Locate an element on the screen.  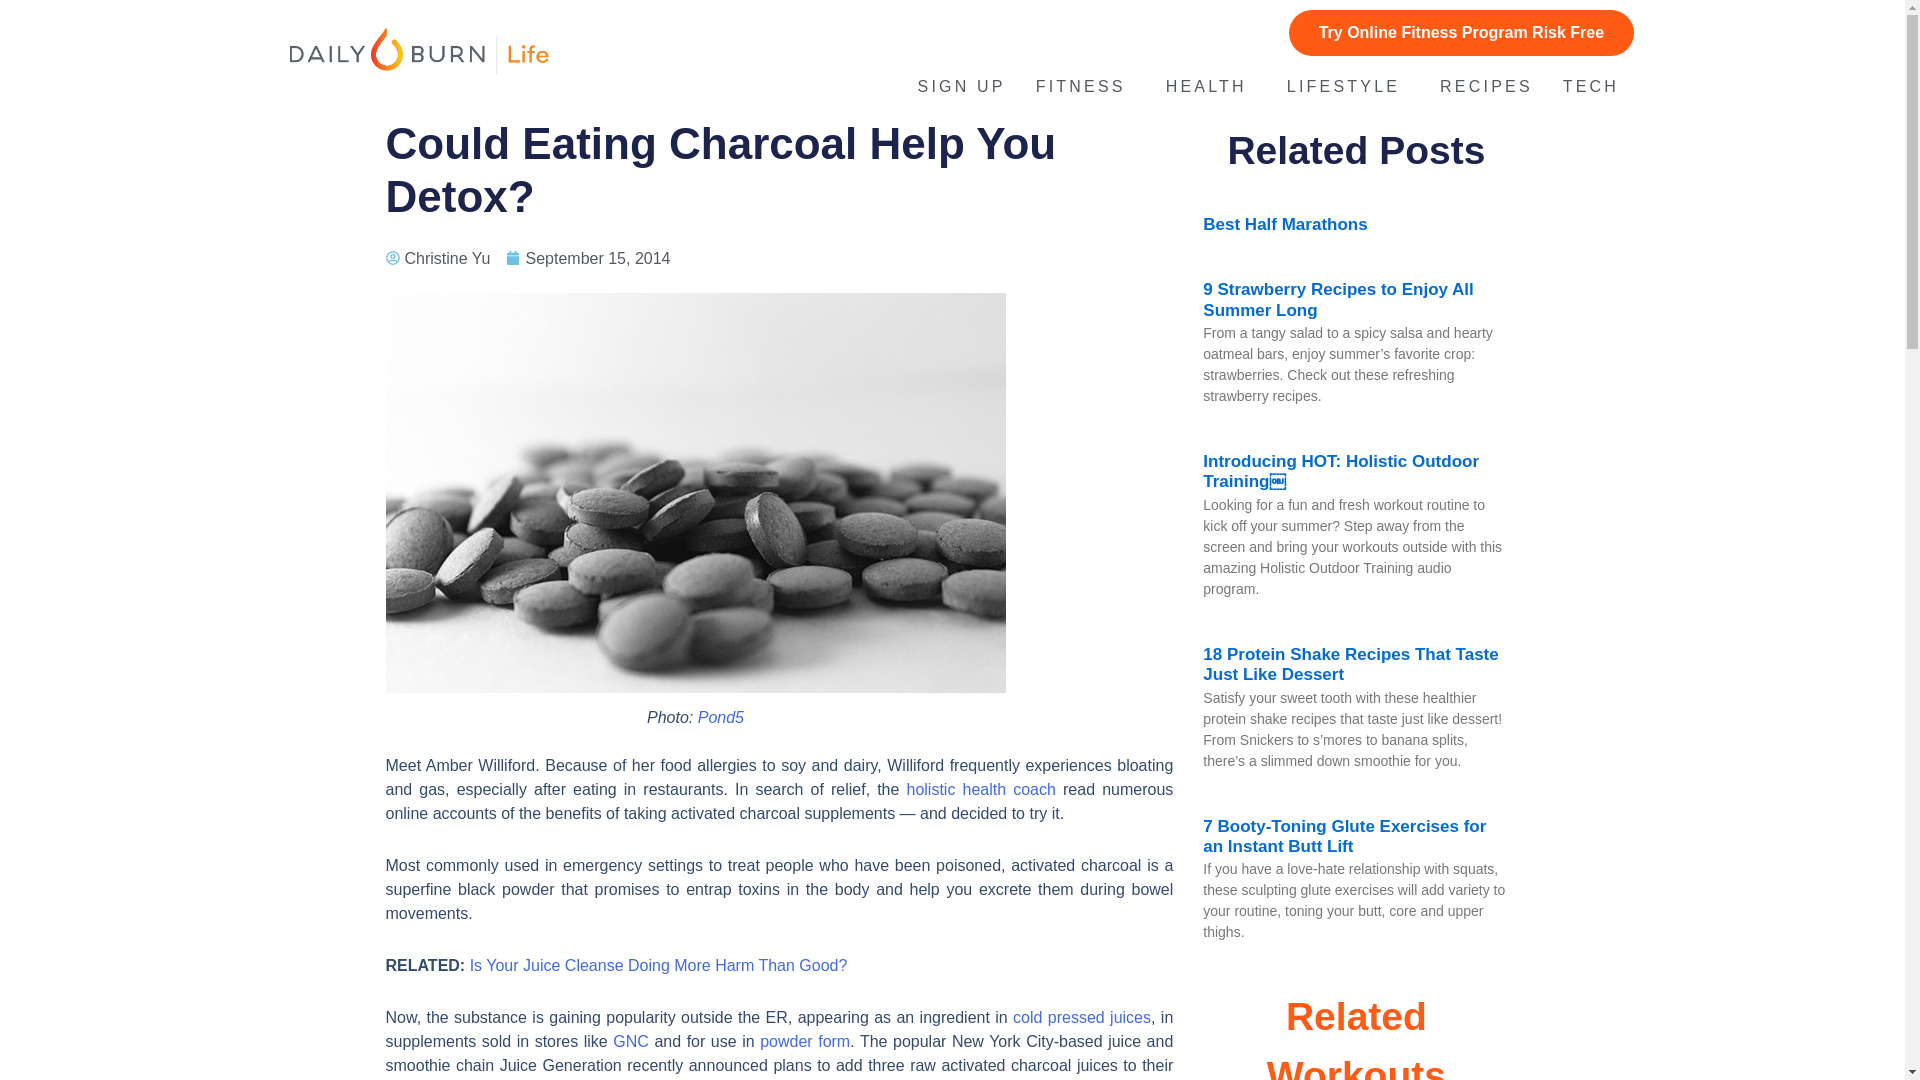
TECH is located at coordinates (1596, 86).